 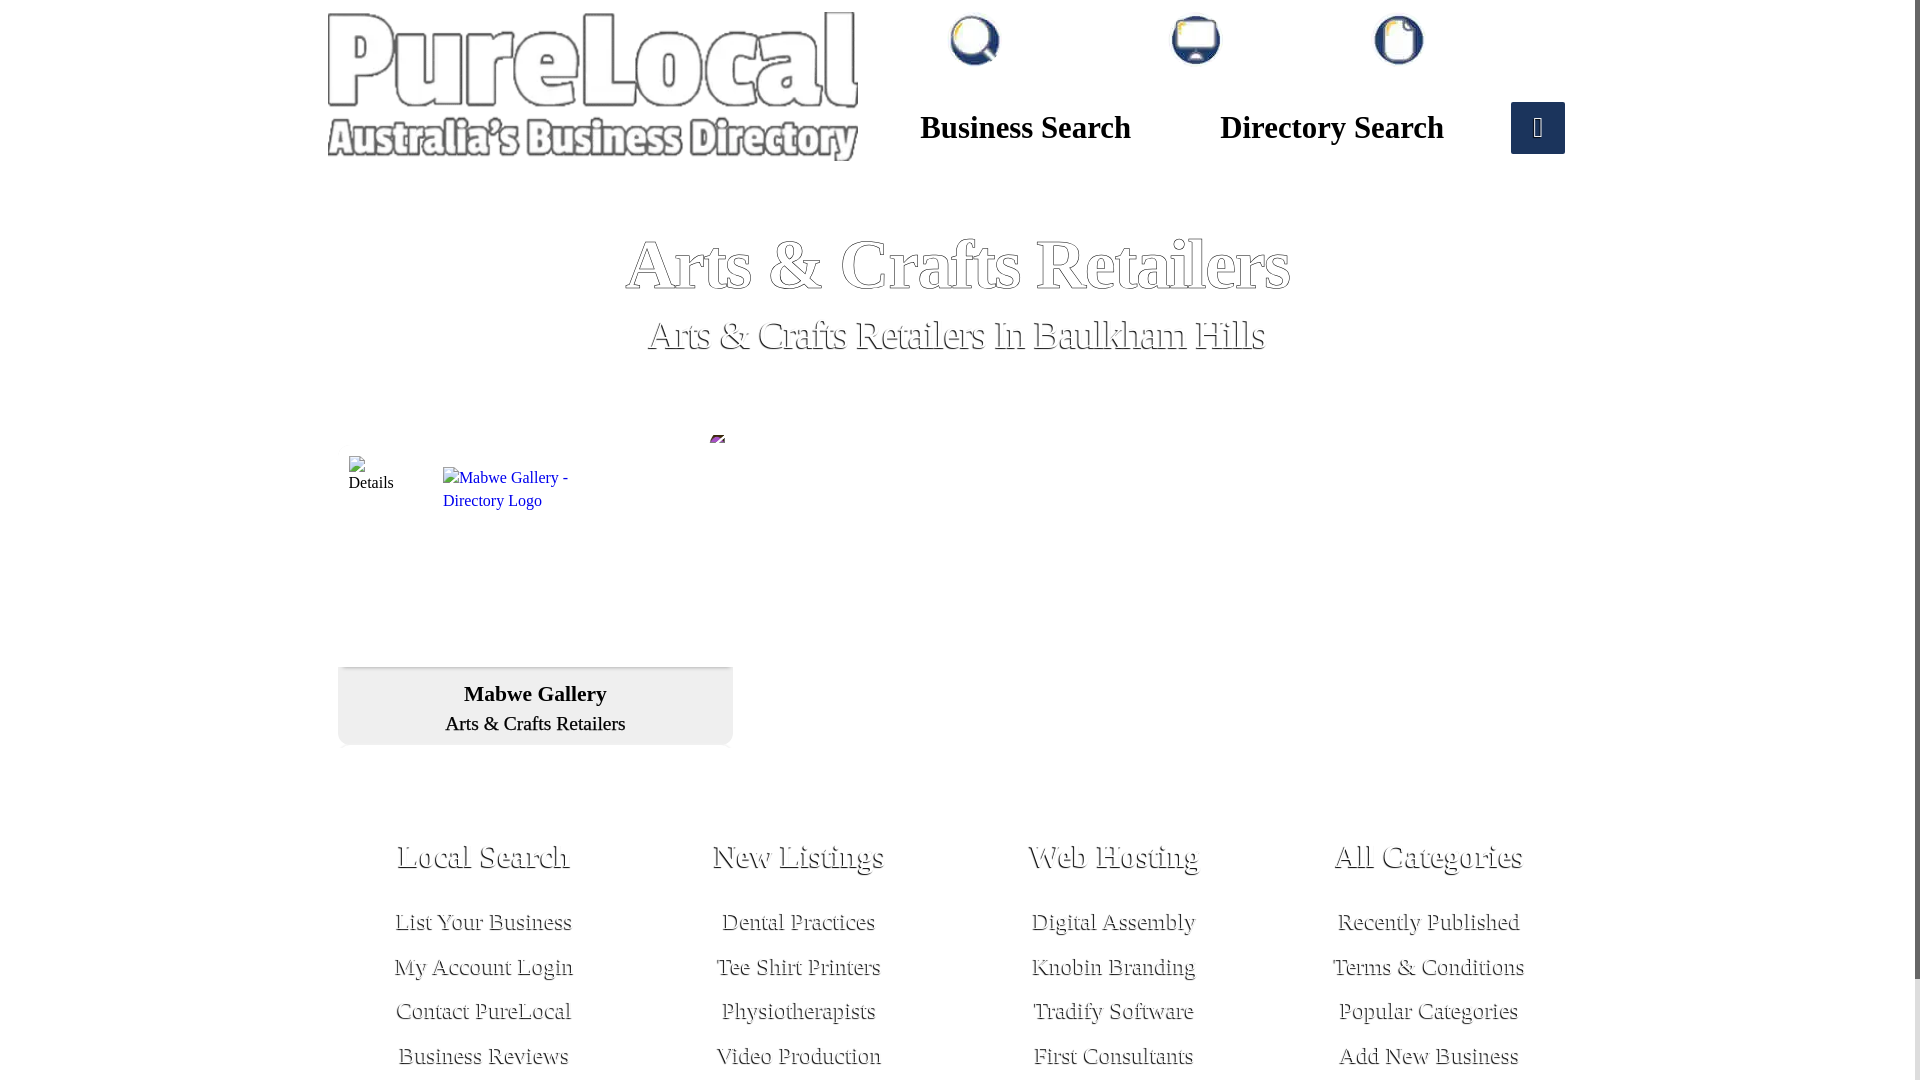 What do you see at coordinates (1114, 965) in the screenshot?
I see `Knobin Branding` at bounding box center [1114, 965].